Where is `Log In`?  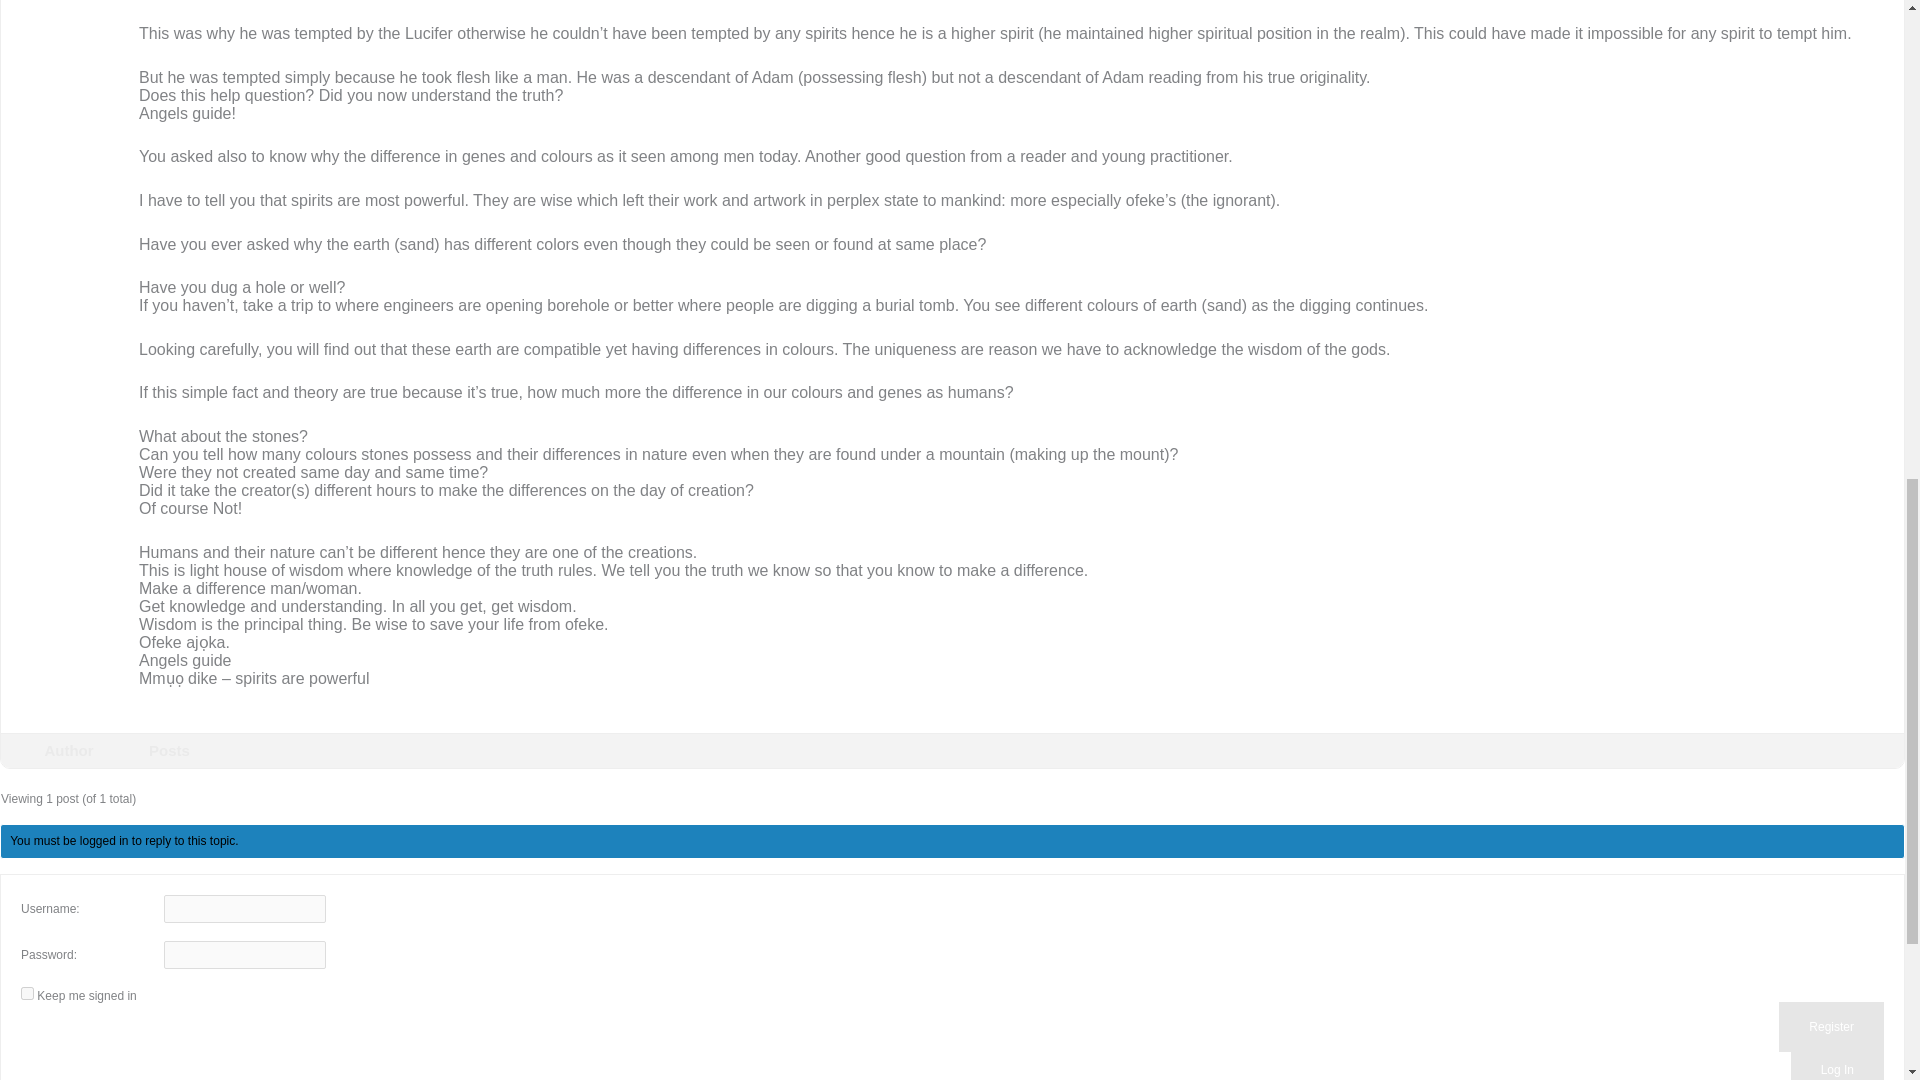
Log In is located at coordinates (1837, 1063).